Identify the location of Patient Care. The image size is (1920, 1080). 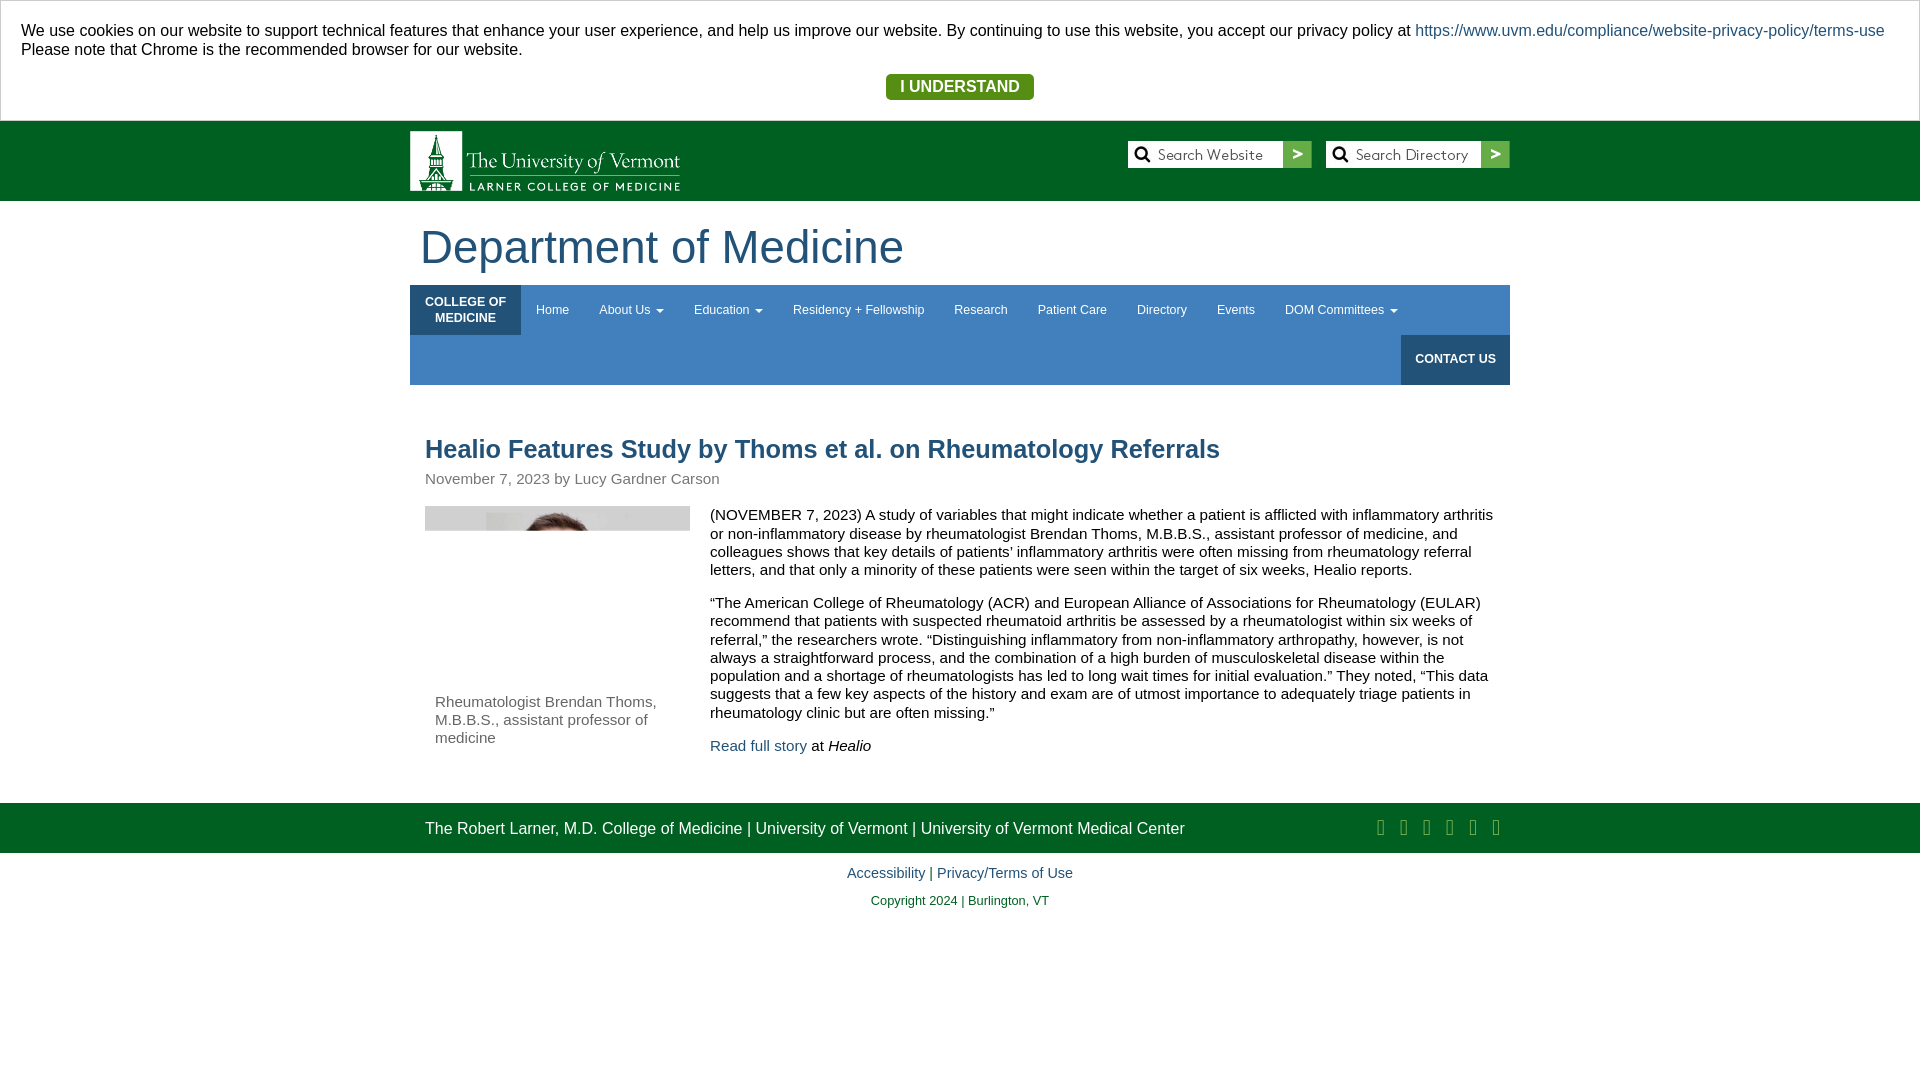
(1072, 310).